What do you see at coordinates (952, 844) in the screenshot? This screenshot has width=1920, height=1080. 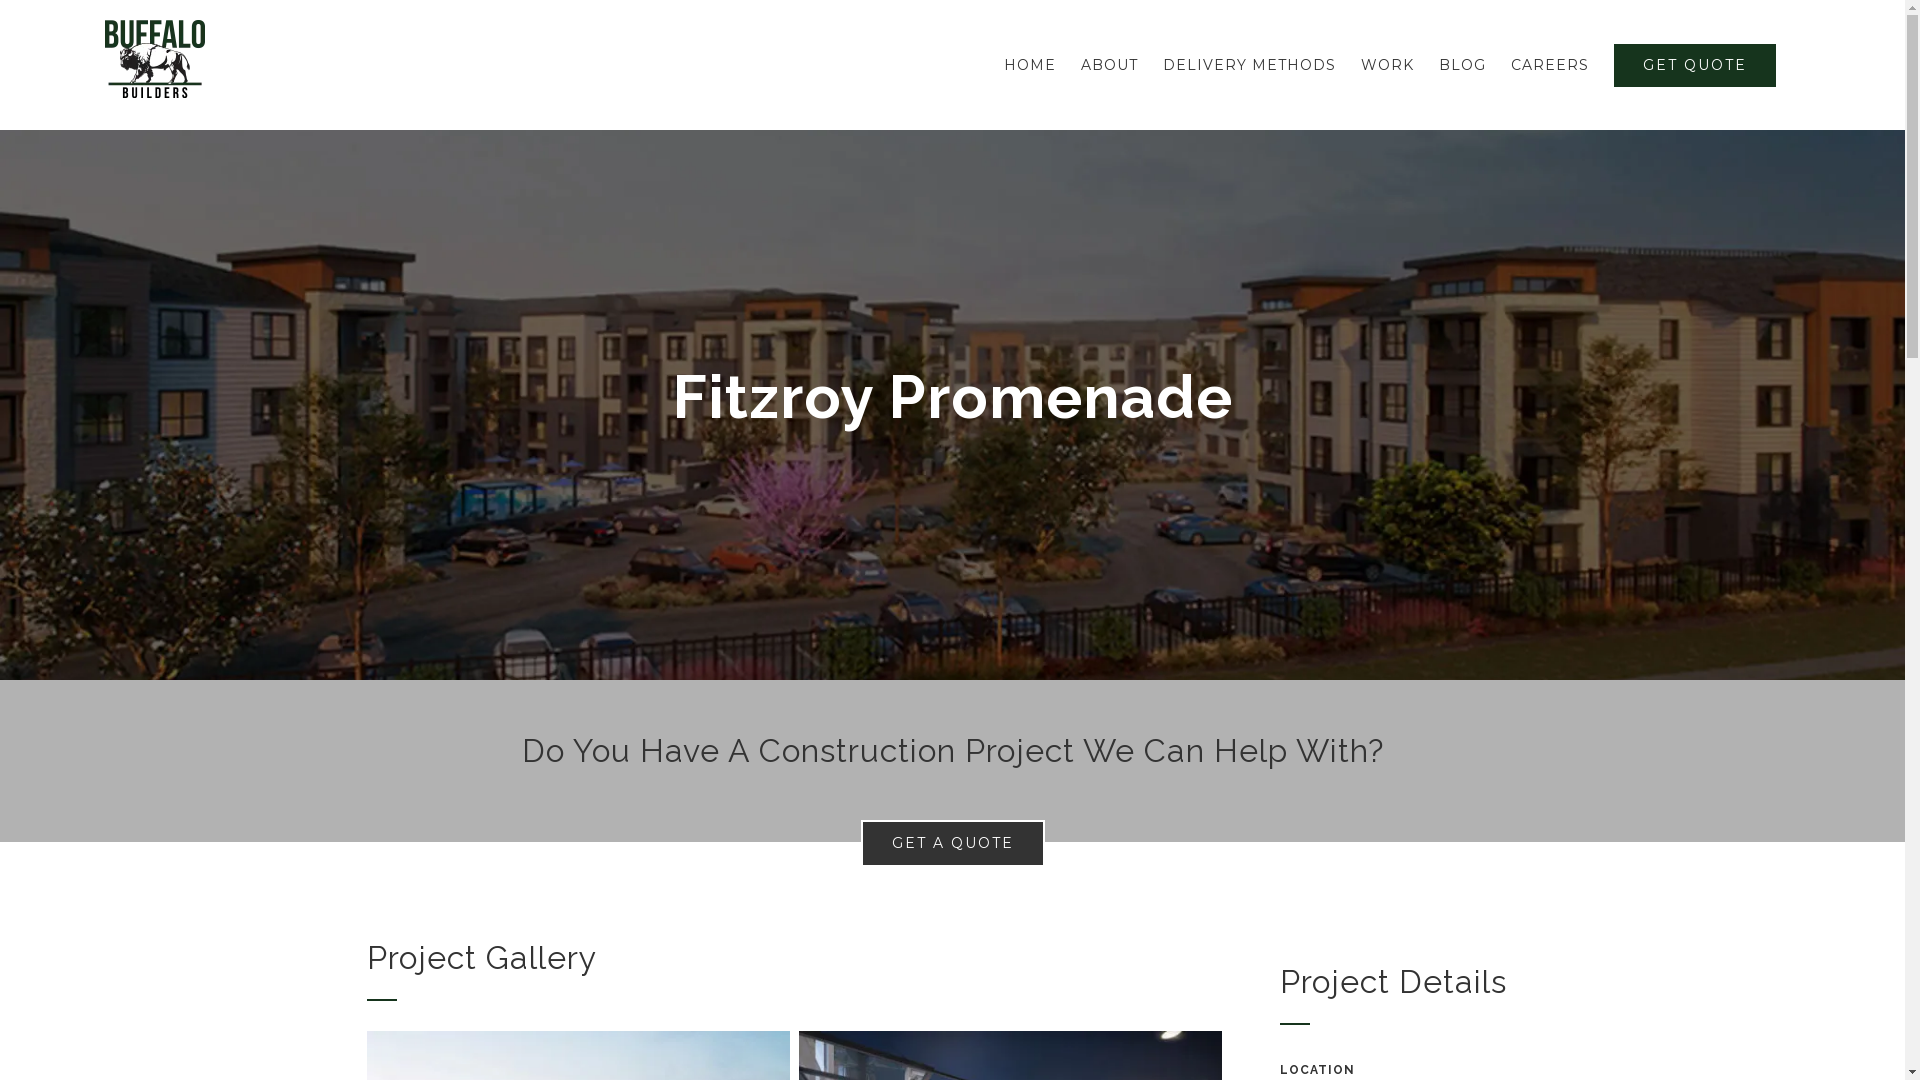 I see `GET A QUOTE` at bounding box center [952, 844].